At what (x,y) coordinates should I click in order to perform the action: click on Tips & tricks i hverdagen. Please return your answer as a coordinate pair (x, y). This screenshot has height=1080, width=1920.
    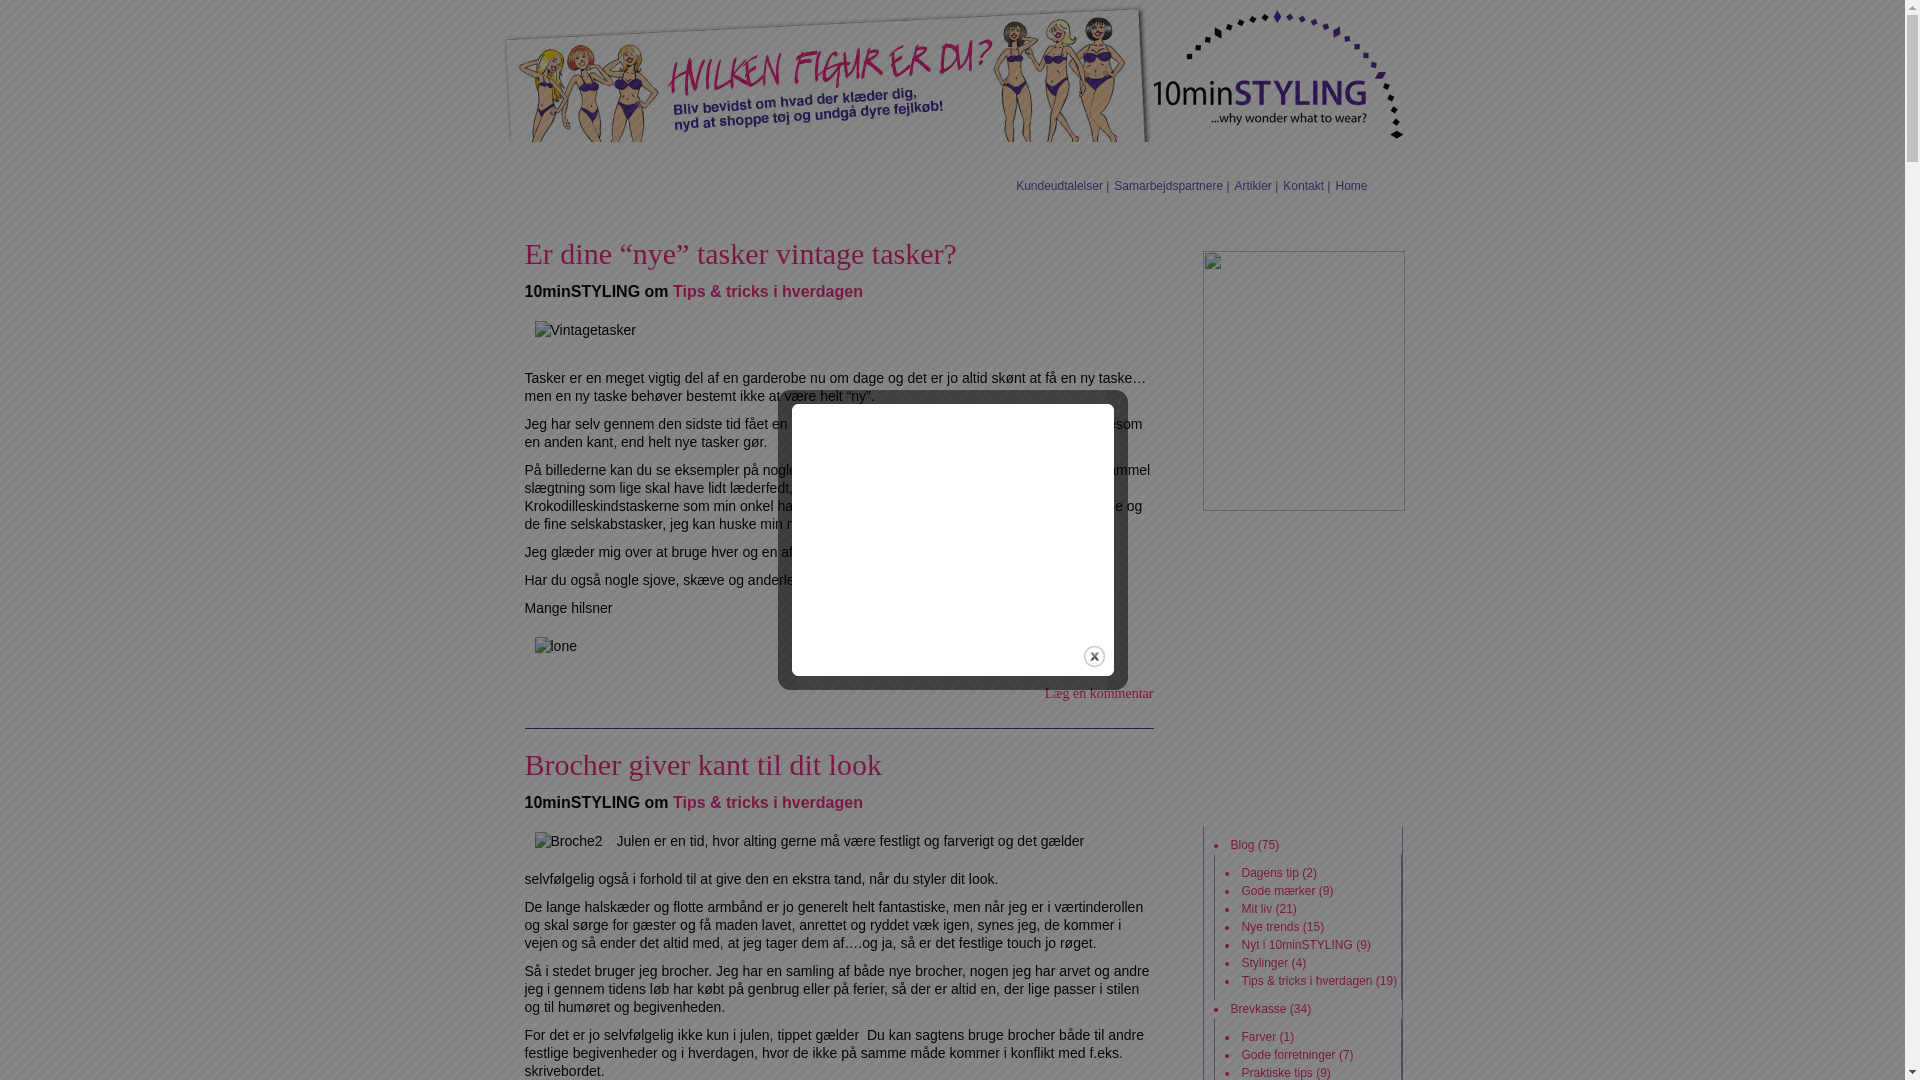
    Looking at the image, I should click on (768, 292).